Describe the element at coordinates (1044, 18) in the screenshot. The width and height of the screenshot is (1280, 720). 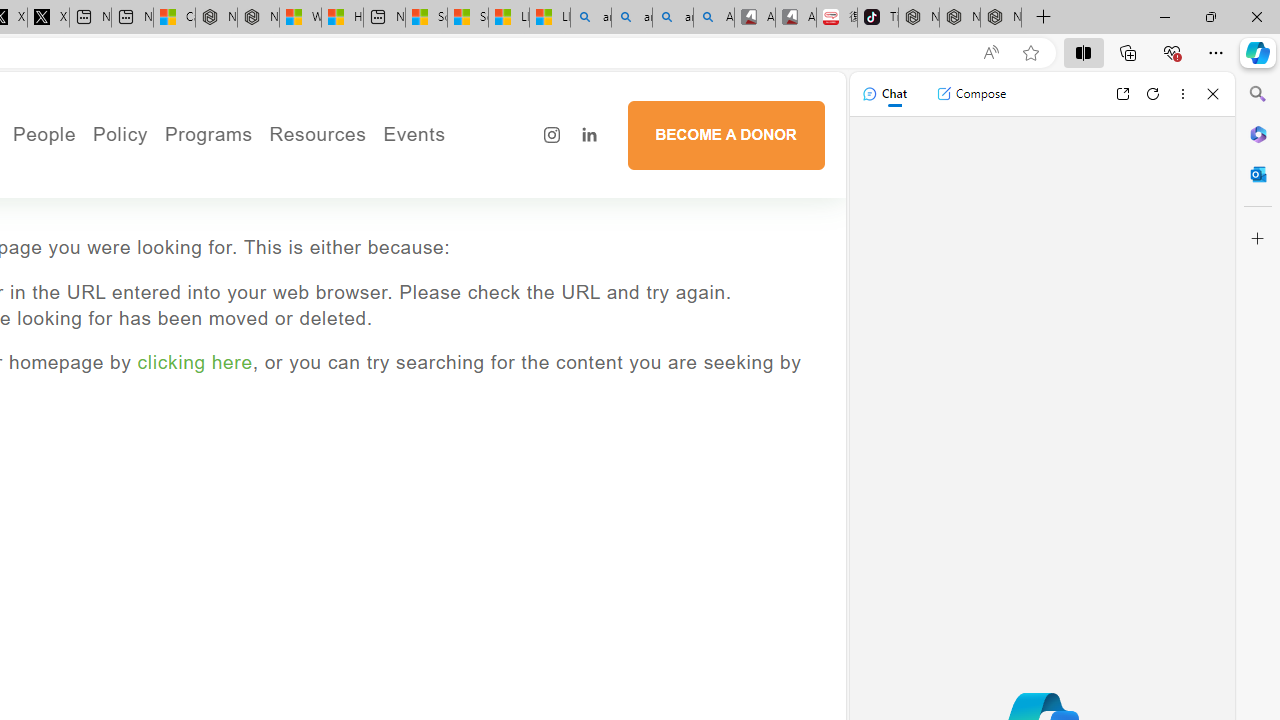
I see `New Tab` at that location.